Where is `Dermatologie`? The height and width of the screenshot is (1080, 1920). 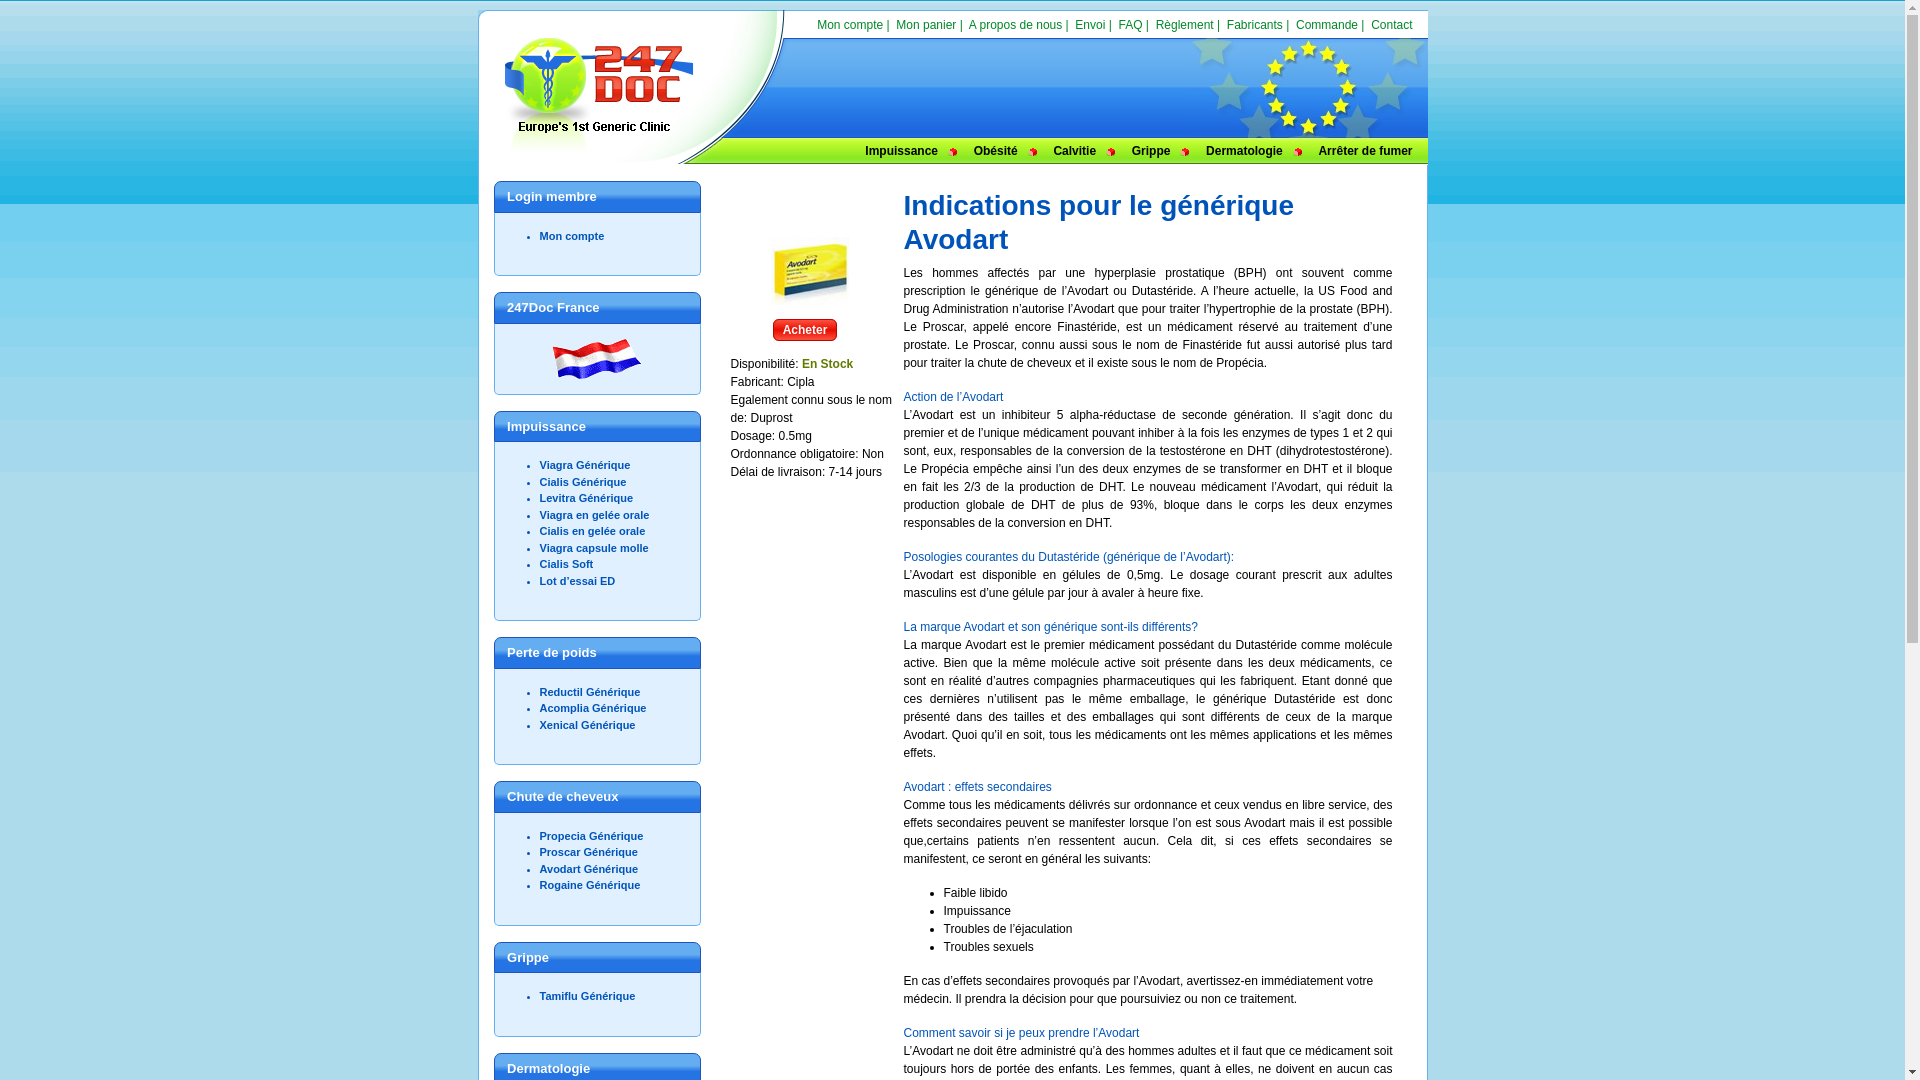 Dermatologie is located at coordinates (1244, 151).